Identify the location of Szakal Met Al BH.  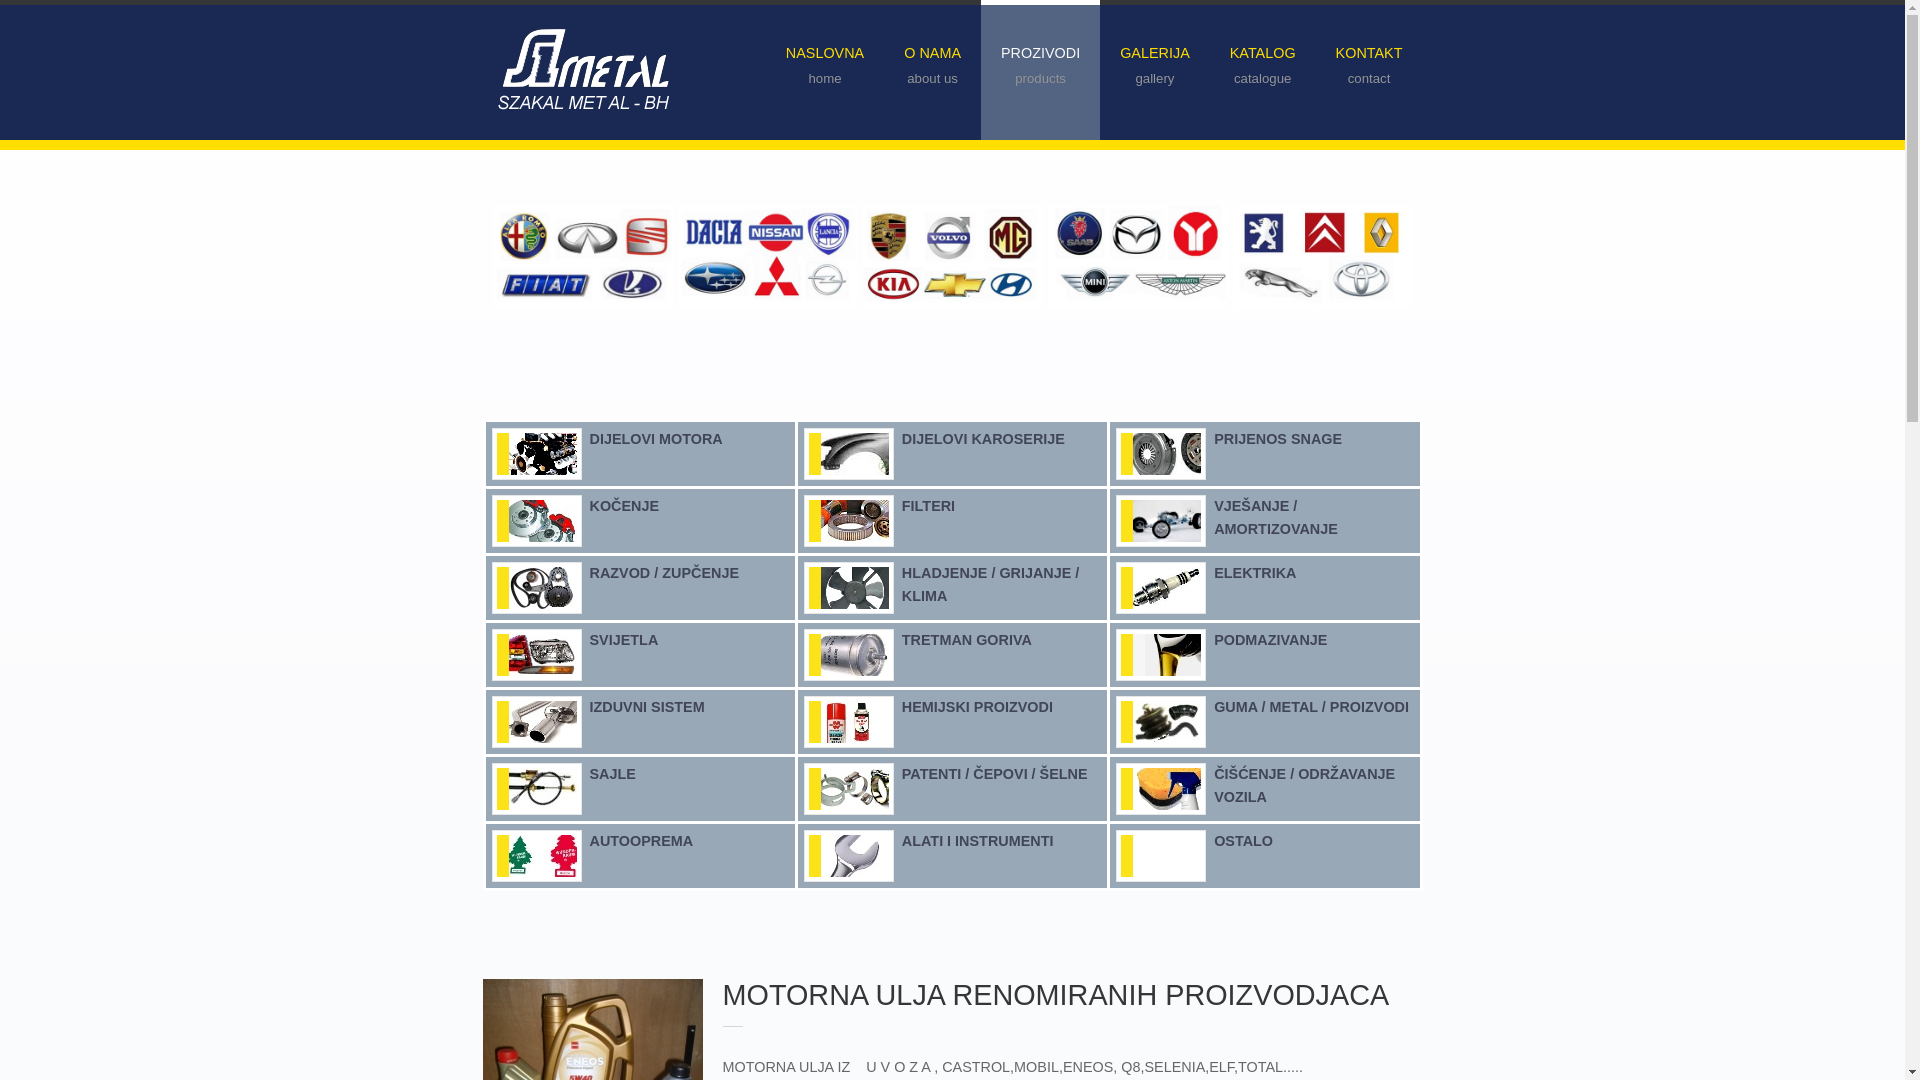
(584, 72).